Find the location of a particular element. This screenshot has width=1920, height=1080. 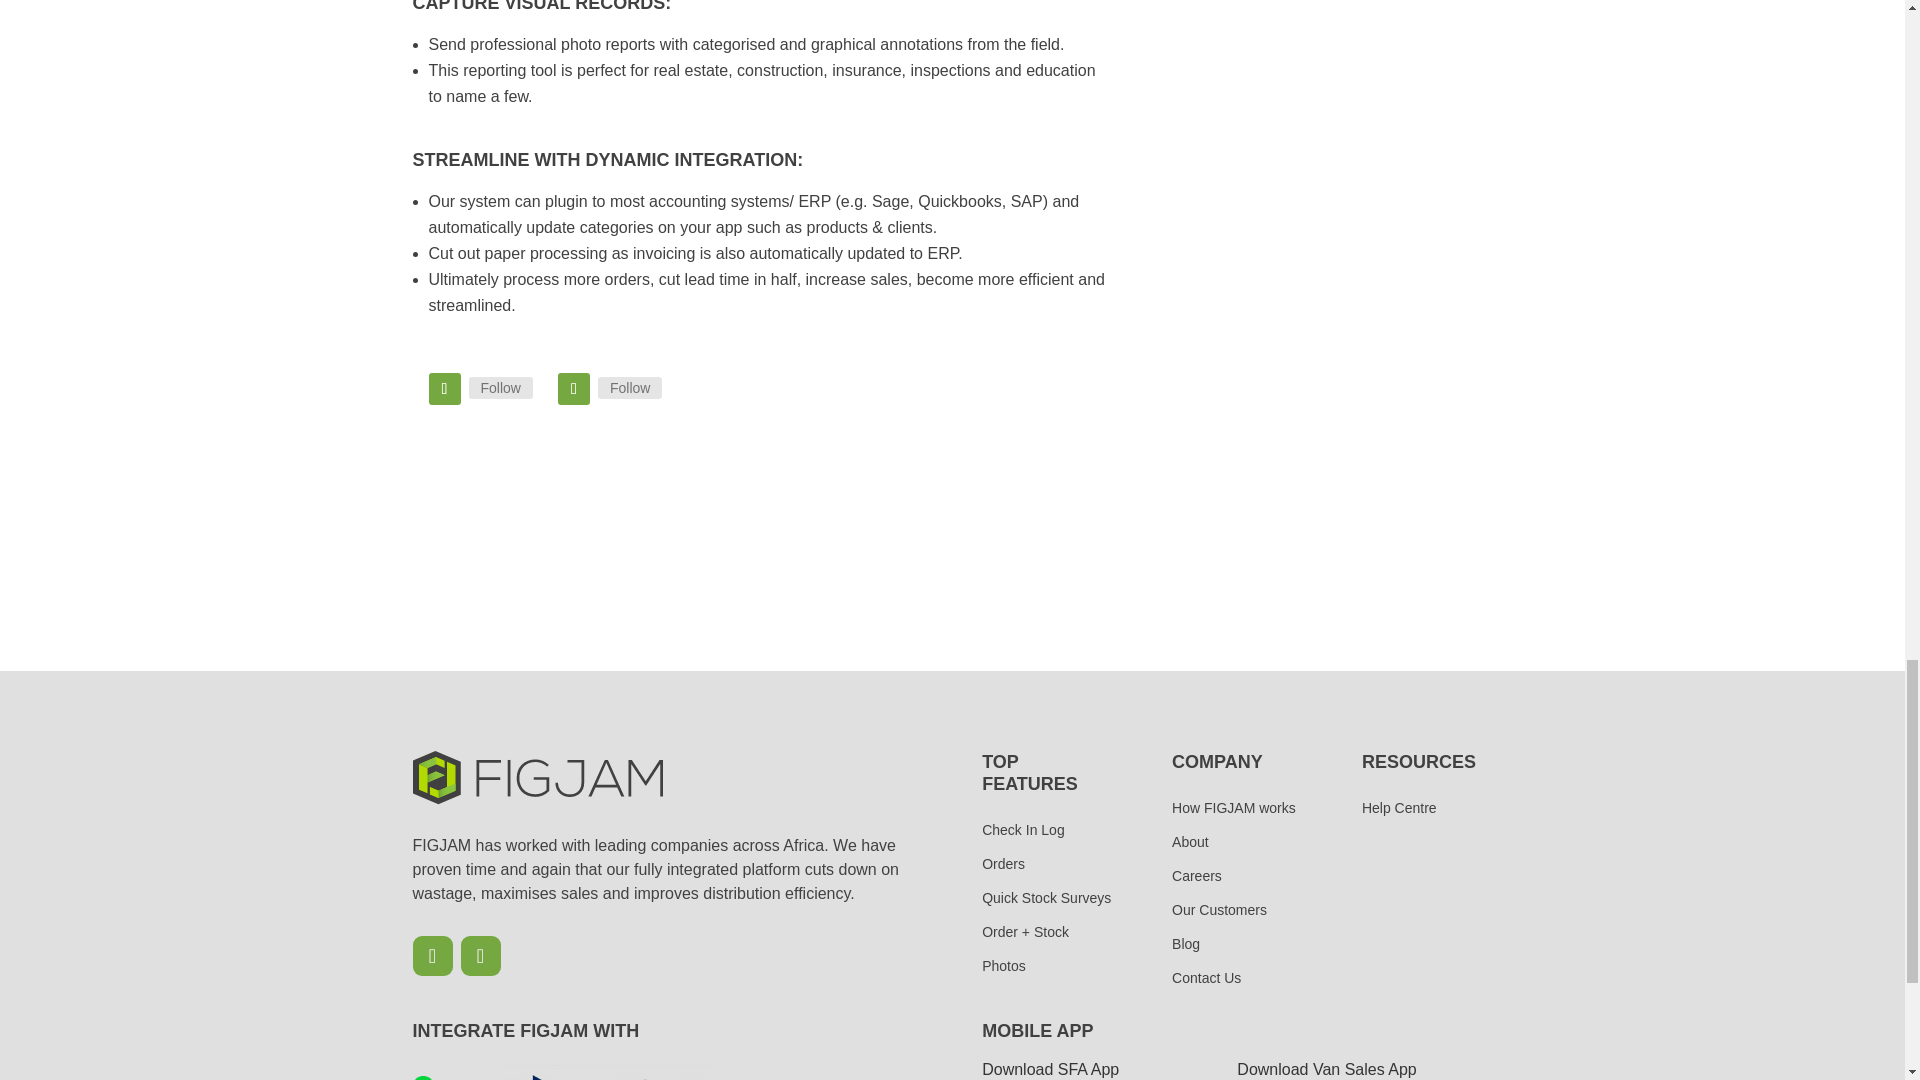

Orders is located at coordinates (1046, 864).